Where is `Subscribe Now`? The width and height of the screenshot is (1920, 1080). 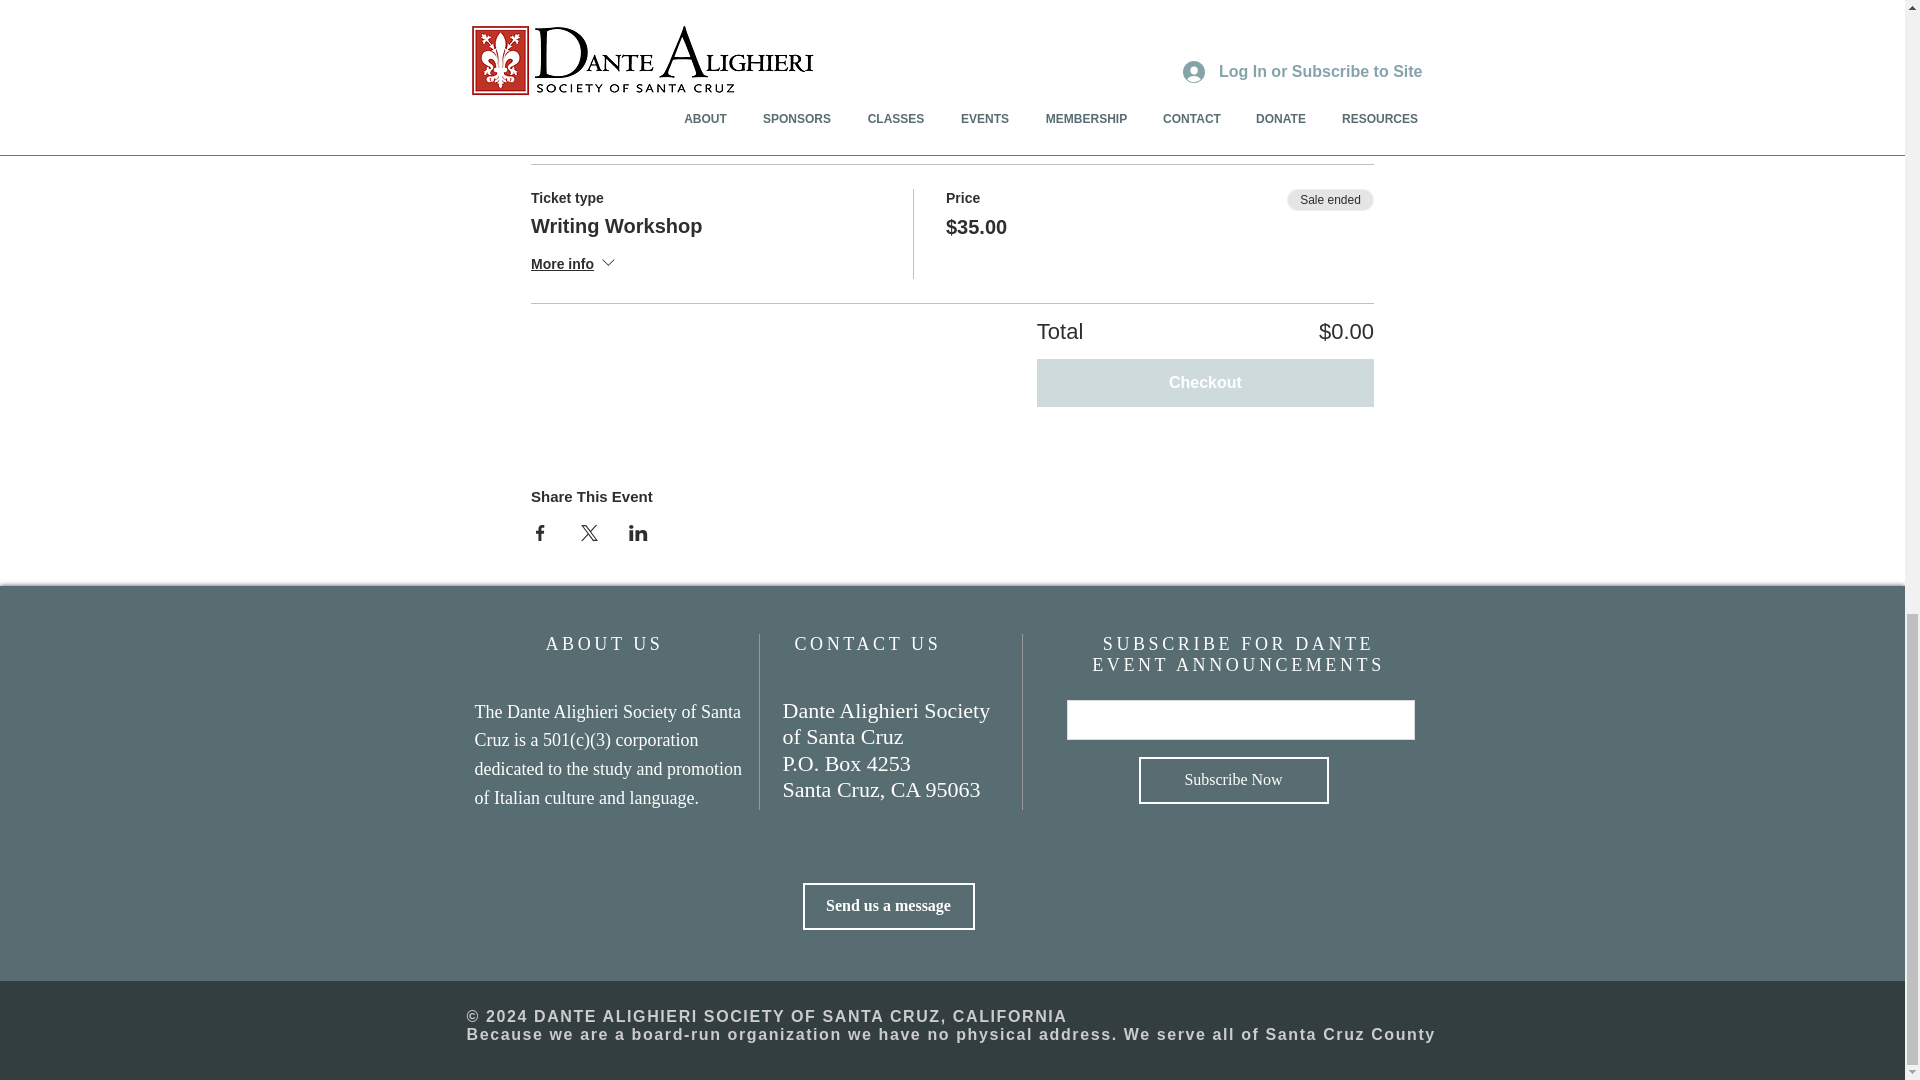 Subscribe Now is located at coordinates (1233, 780).